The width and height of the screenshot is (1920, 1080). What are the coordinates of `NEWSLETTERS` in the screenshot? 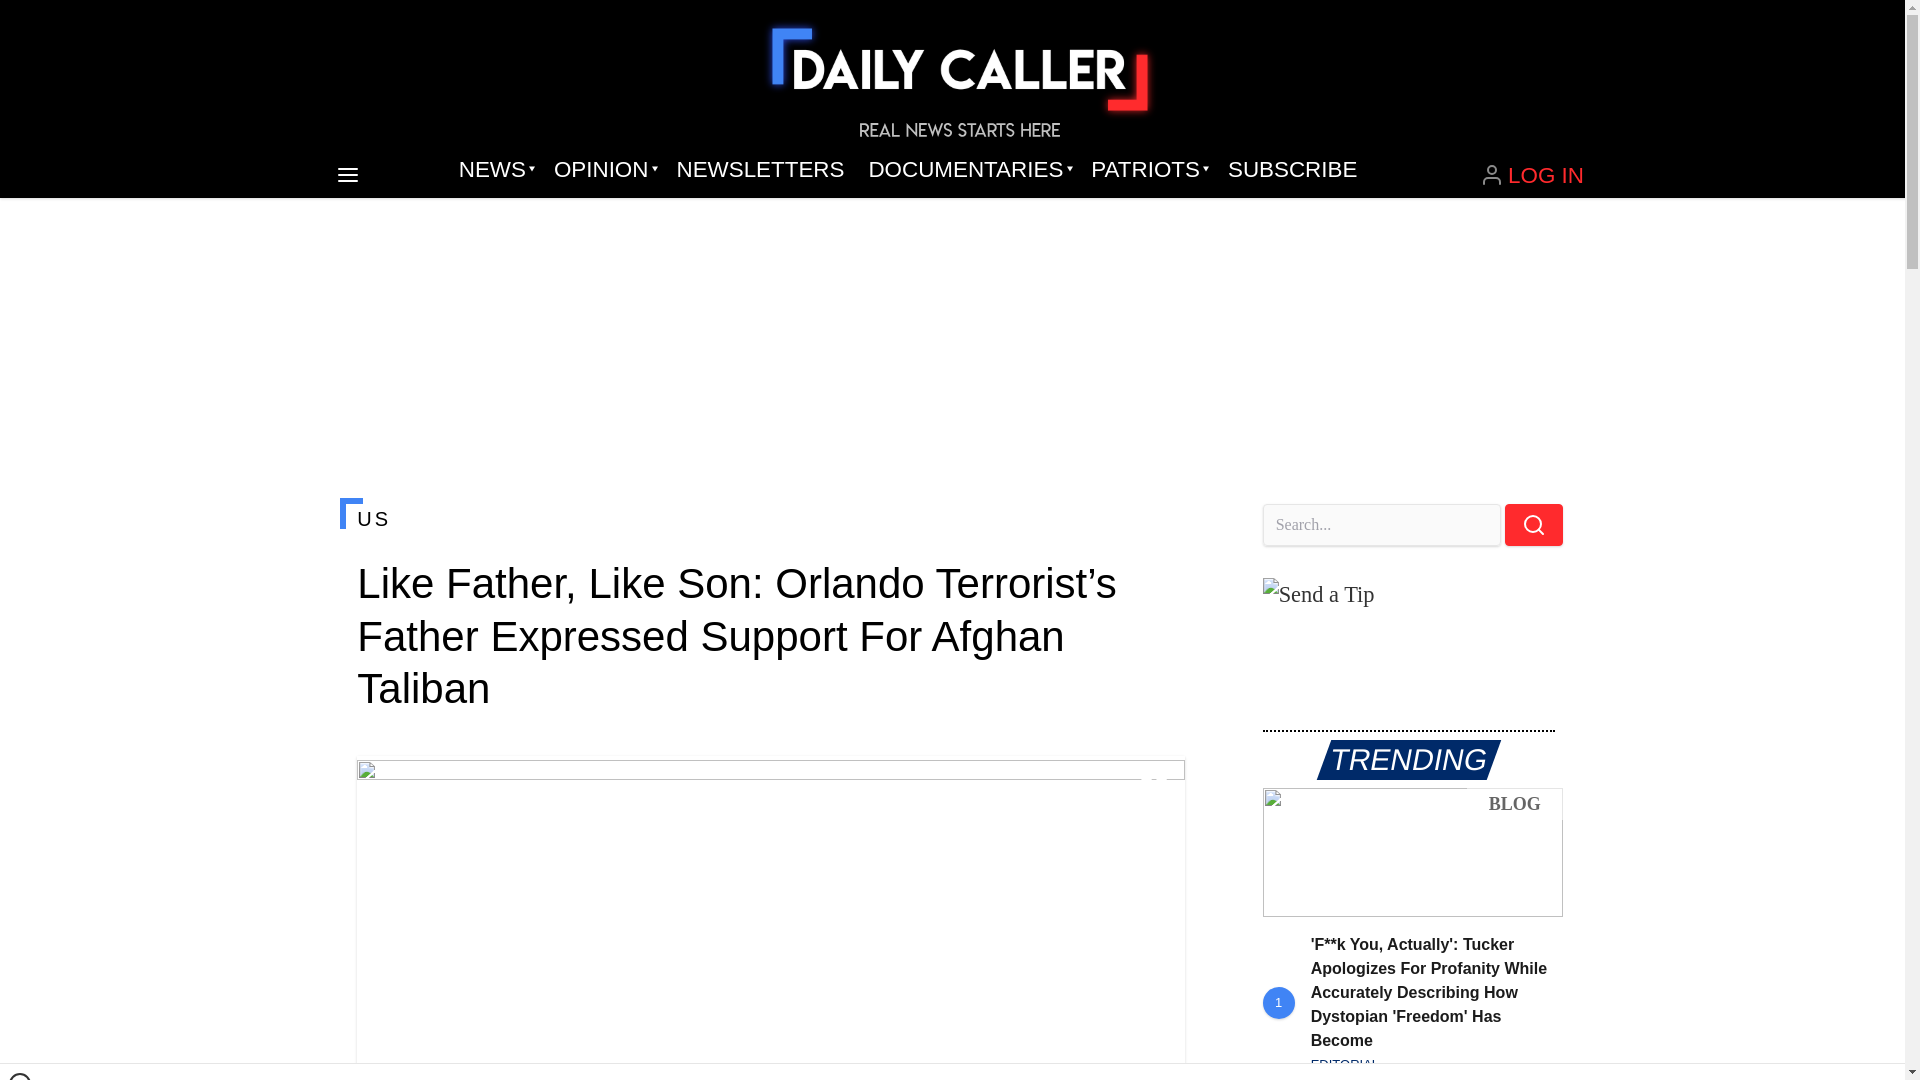 It's located at (760, 170).